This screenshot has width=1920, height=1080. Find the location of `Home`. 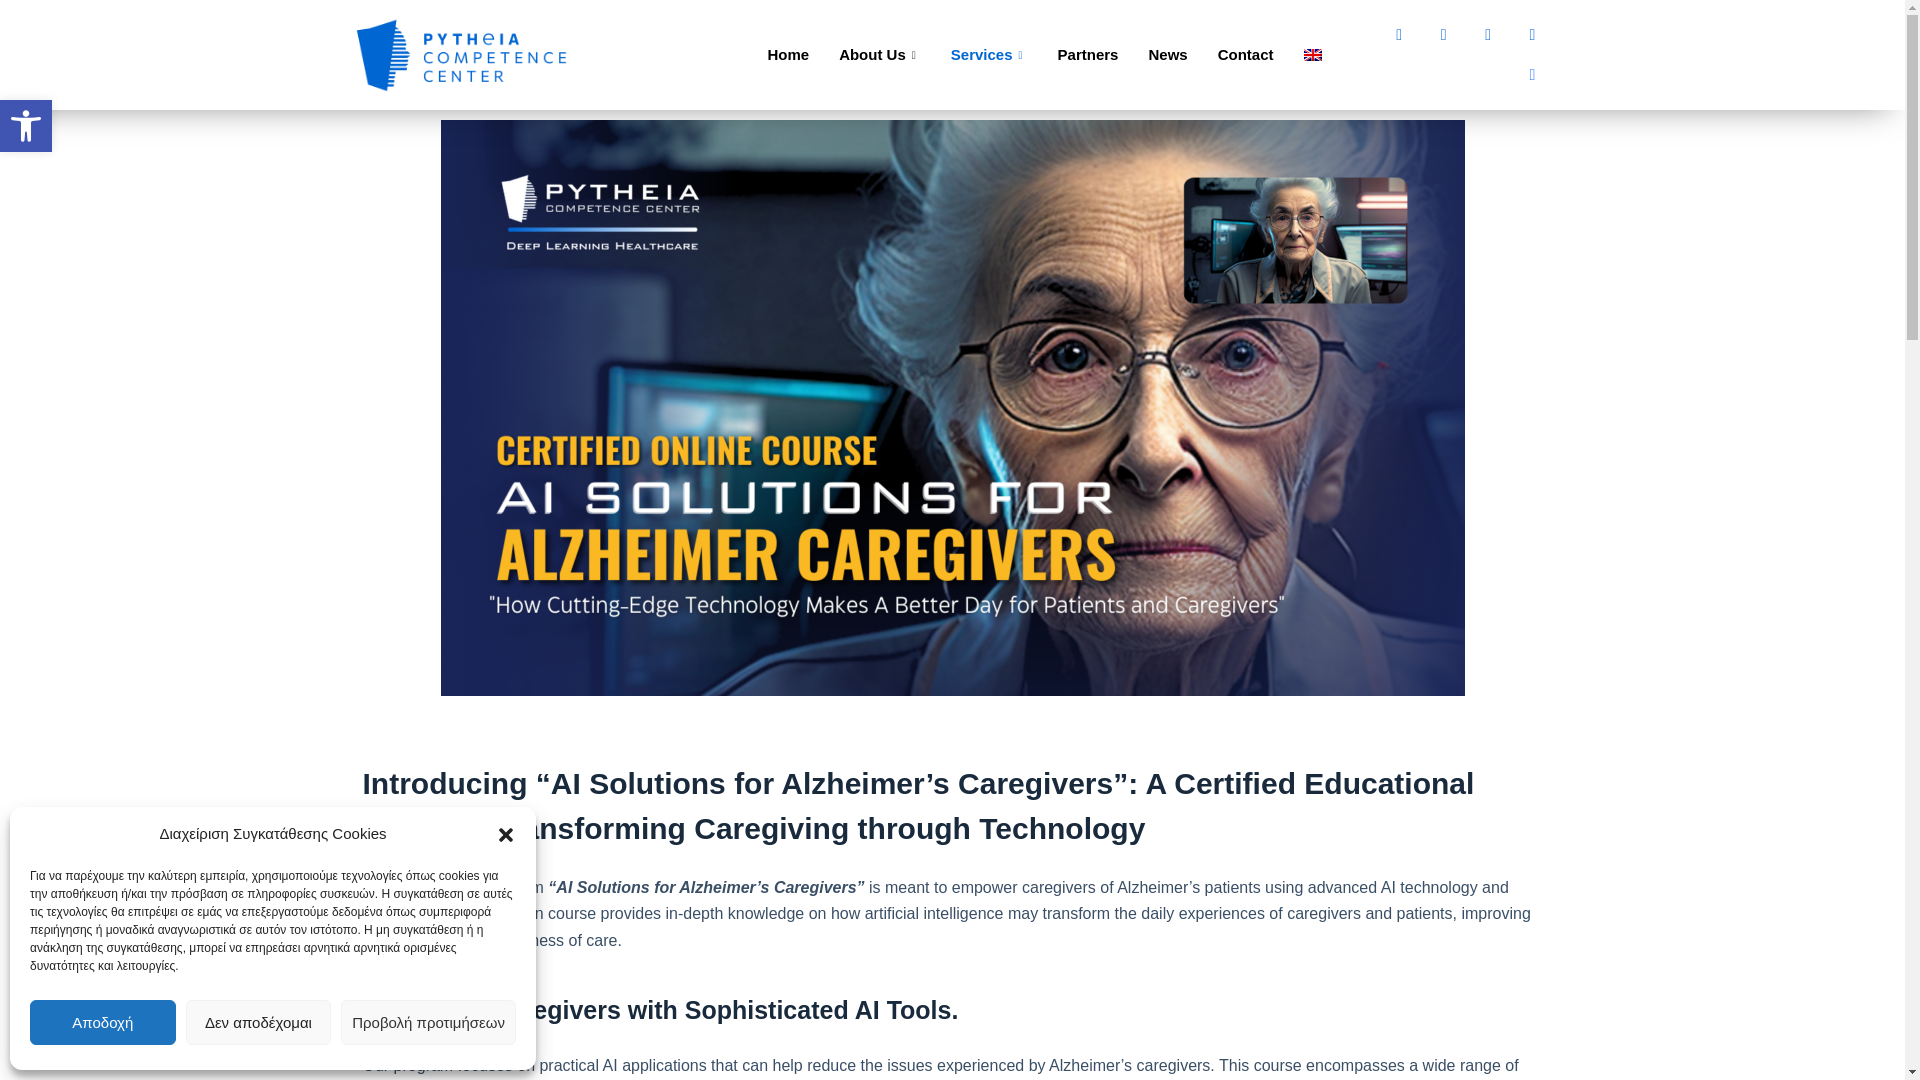

Home is located at coordinates (788, 55).